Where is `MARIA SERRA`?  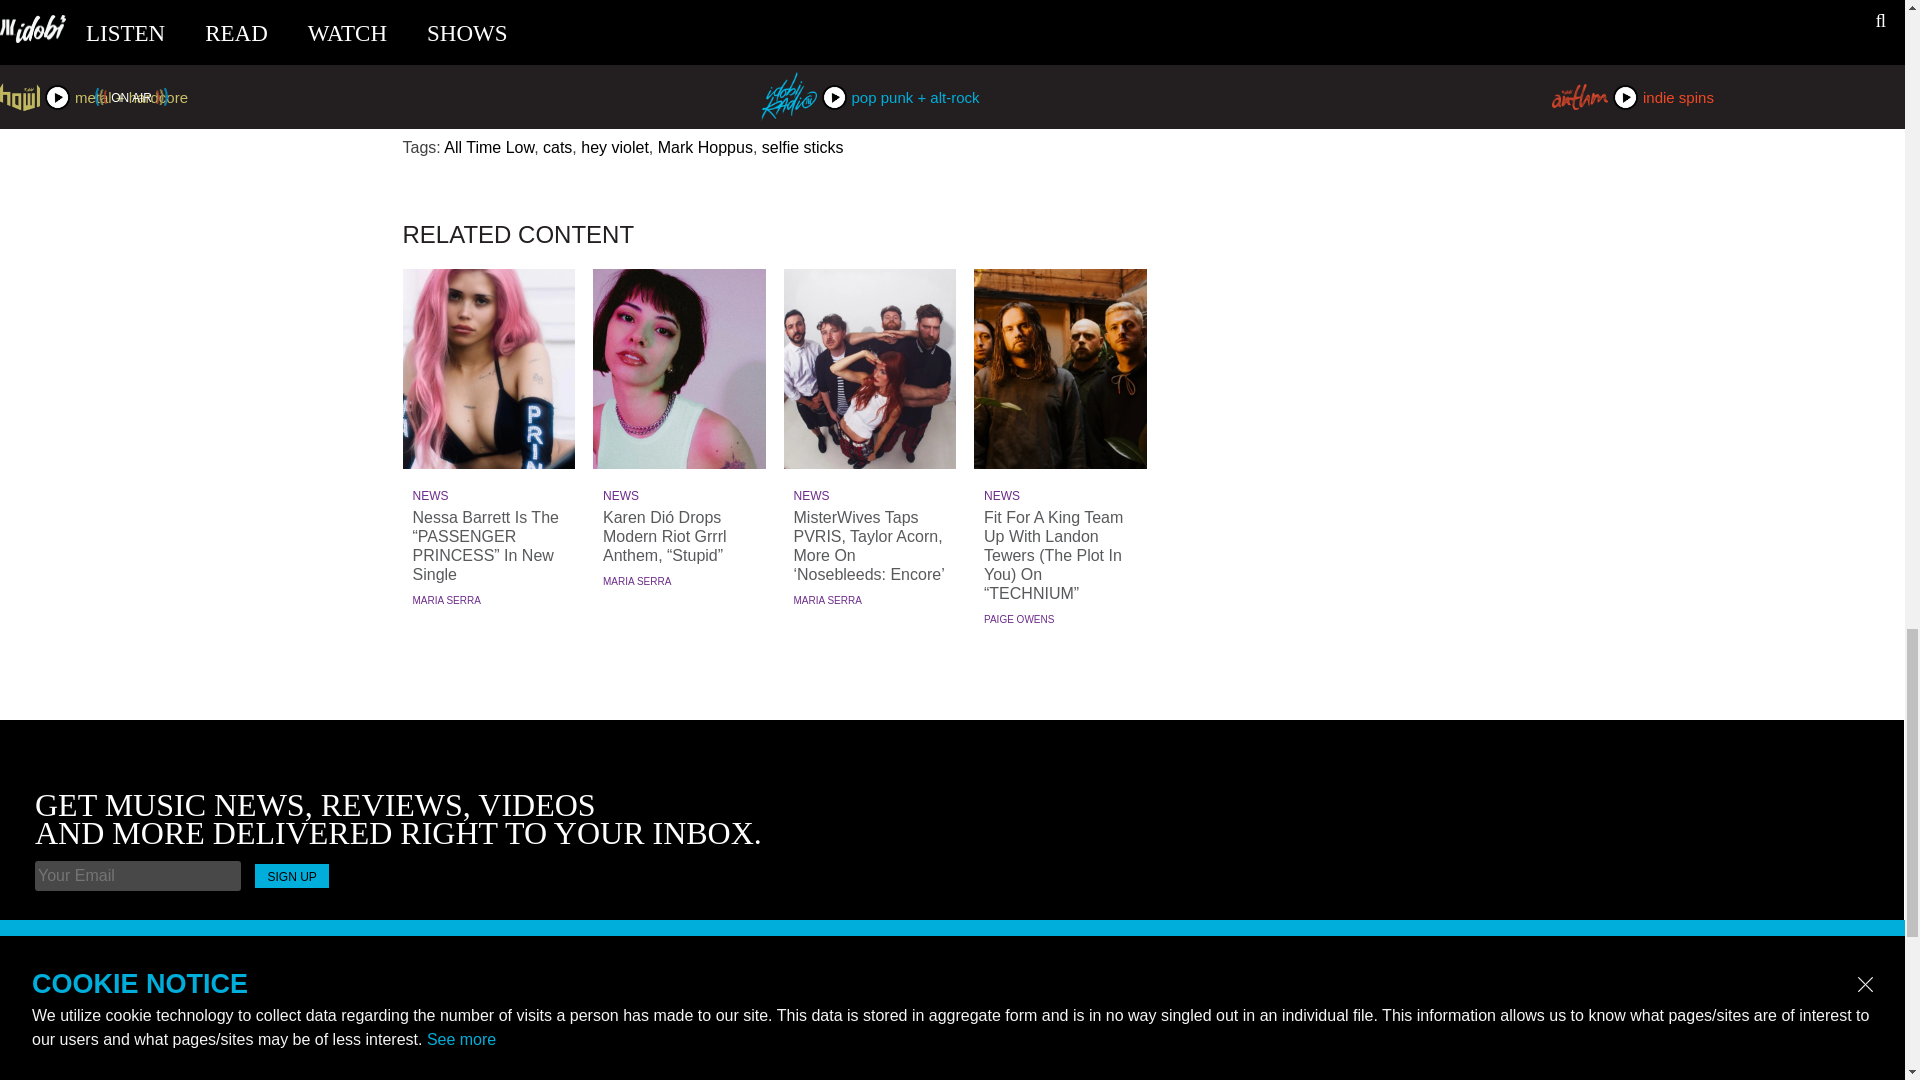
MARIA SERRA is located at coordinates (446, 600).